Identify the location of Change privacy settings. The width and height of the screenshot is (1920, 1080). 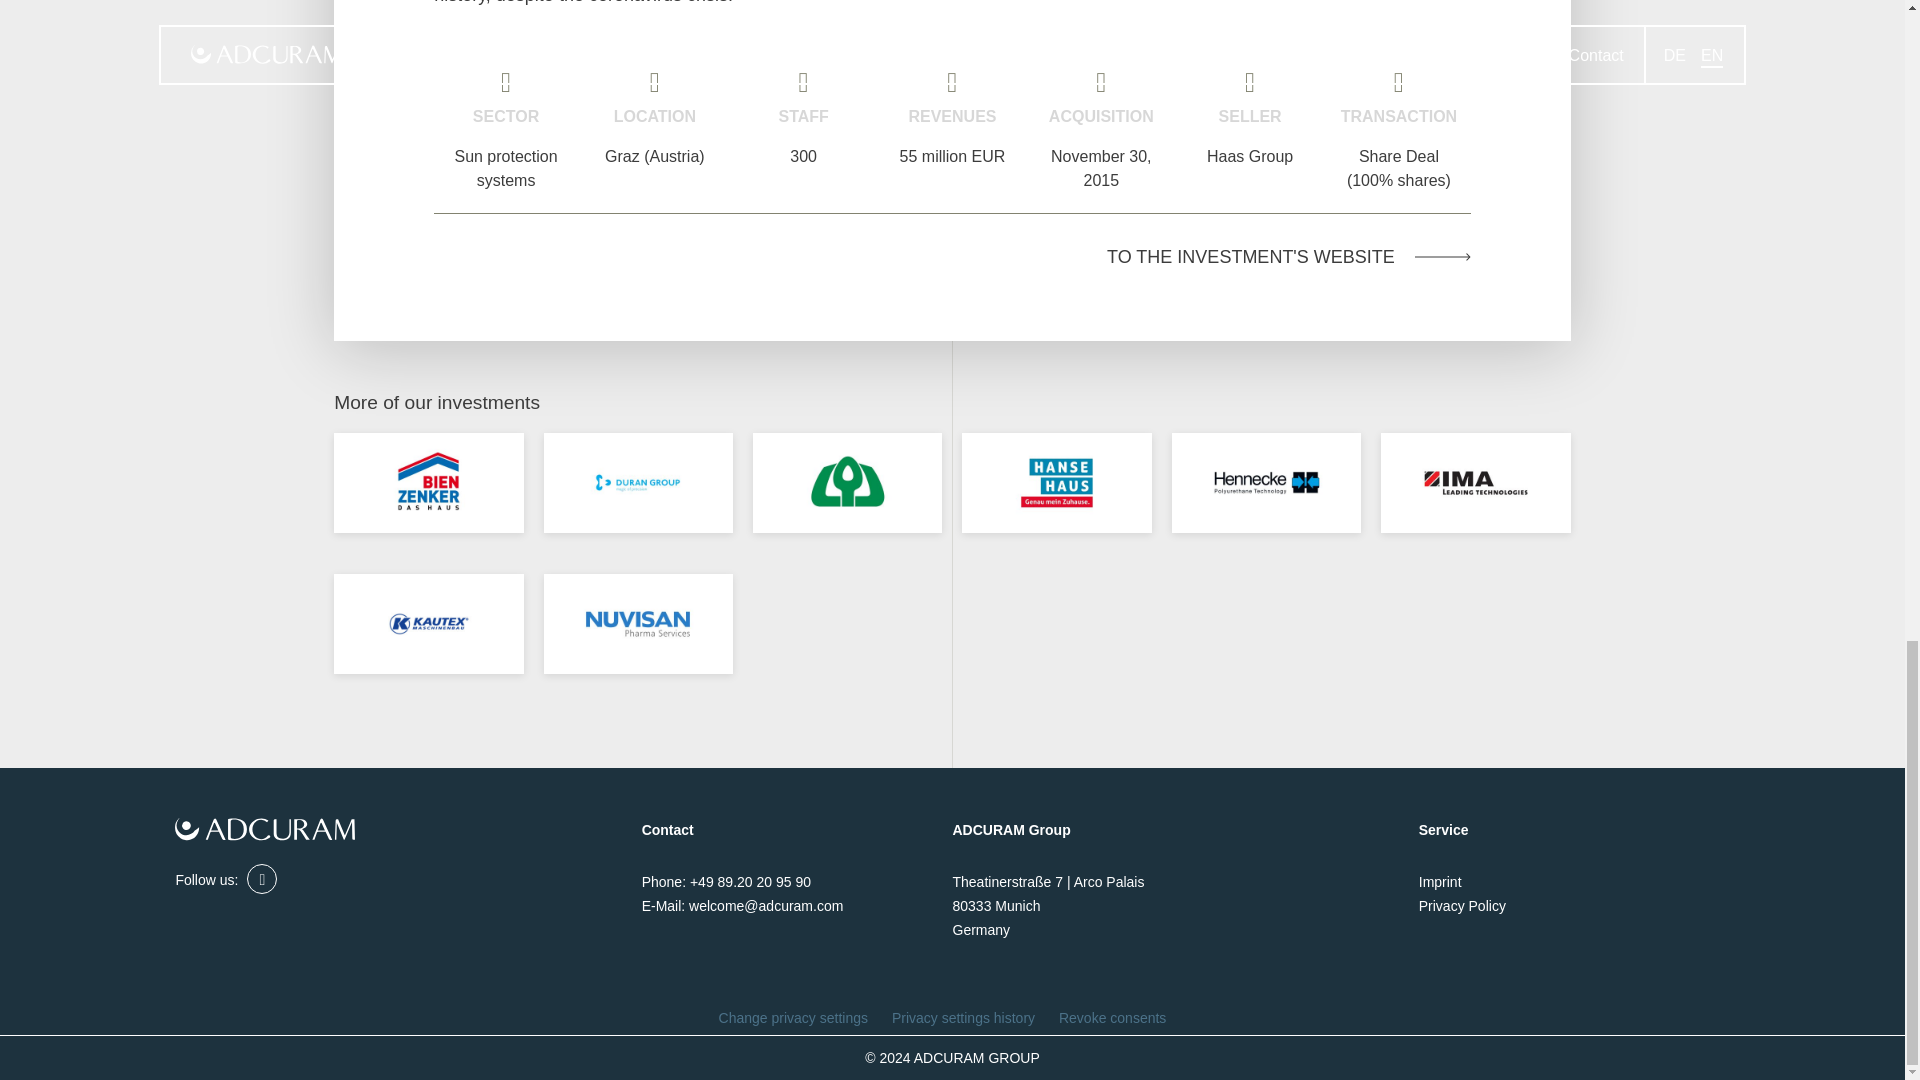
(792, 1018).